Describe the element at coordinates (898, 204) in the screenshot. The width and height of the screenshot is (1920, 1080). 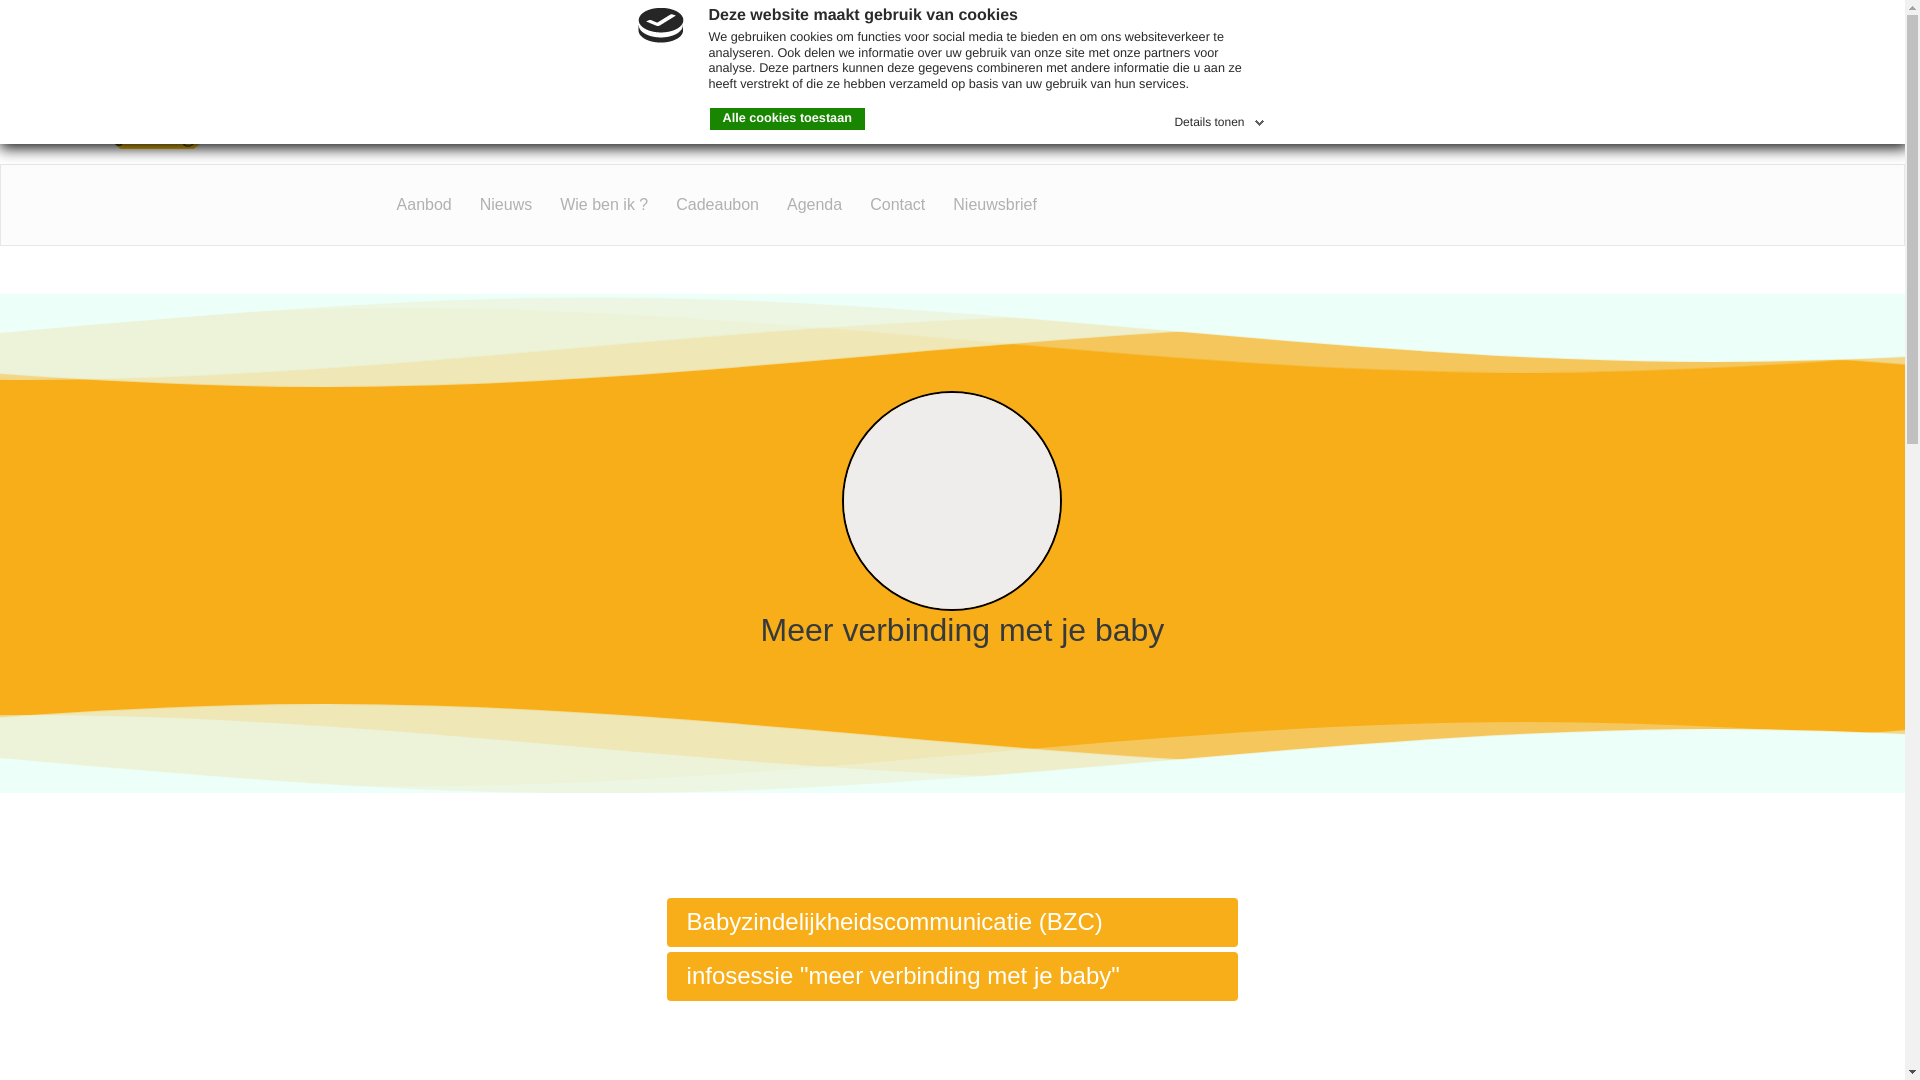
I see `Contact` at that location.